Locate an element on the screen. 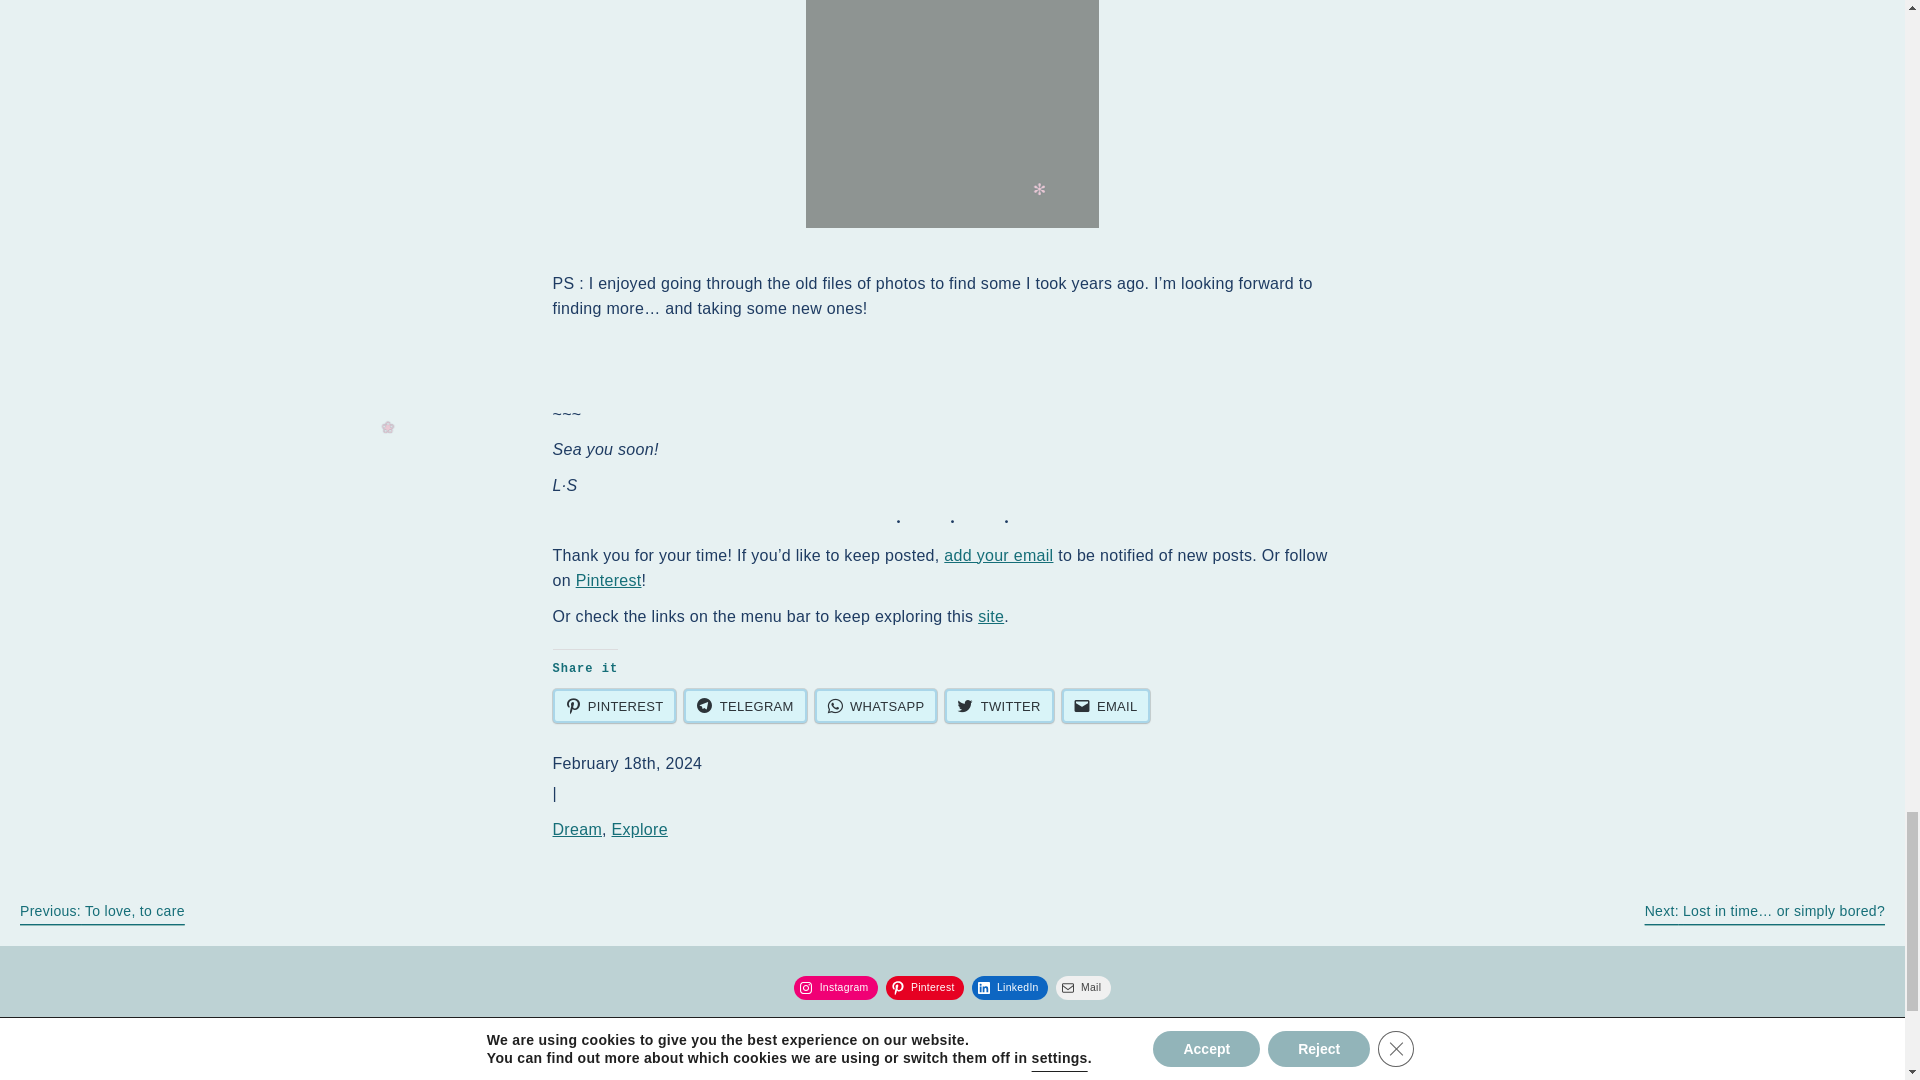  Mail is located at coordinates (1084, 988).